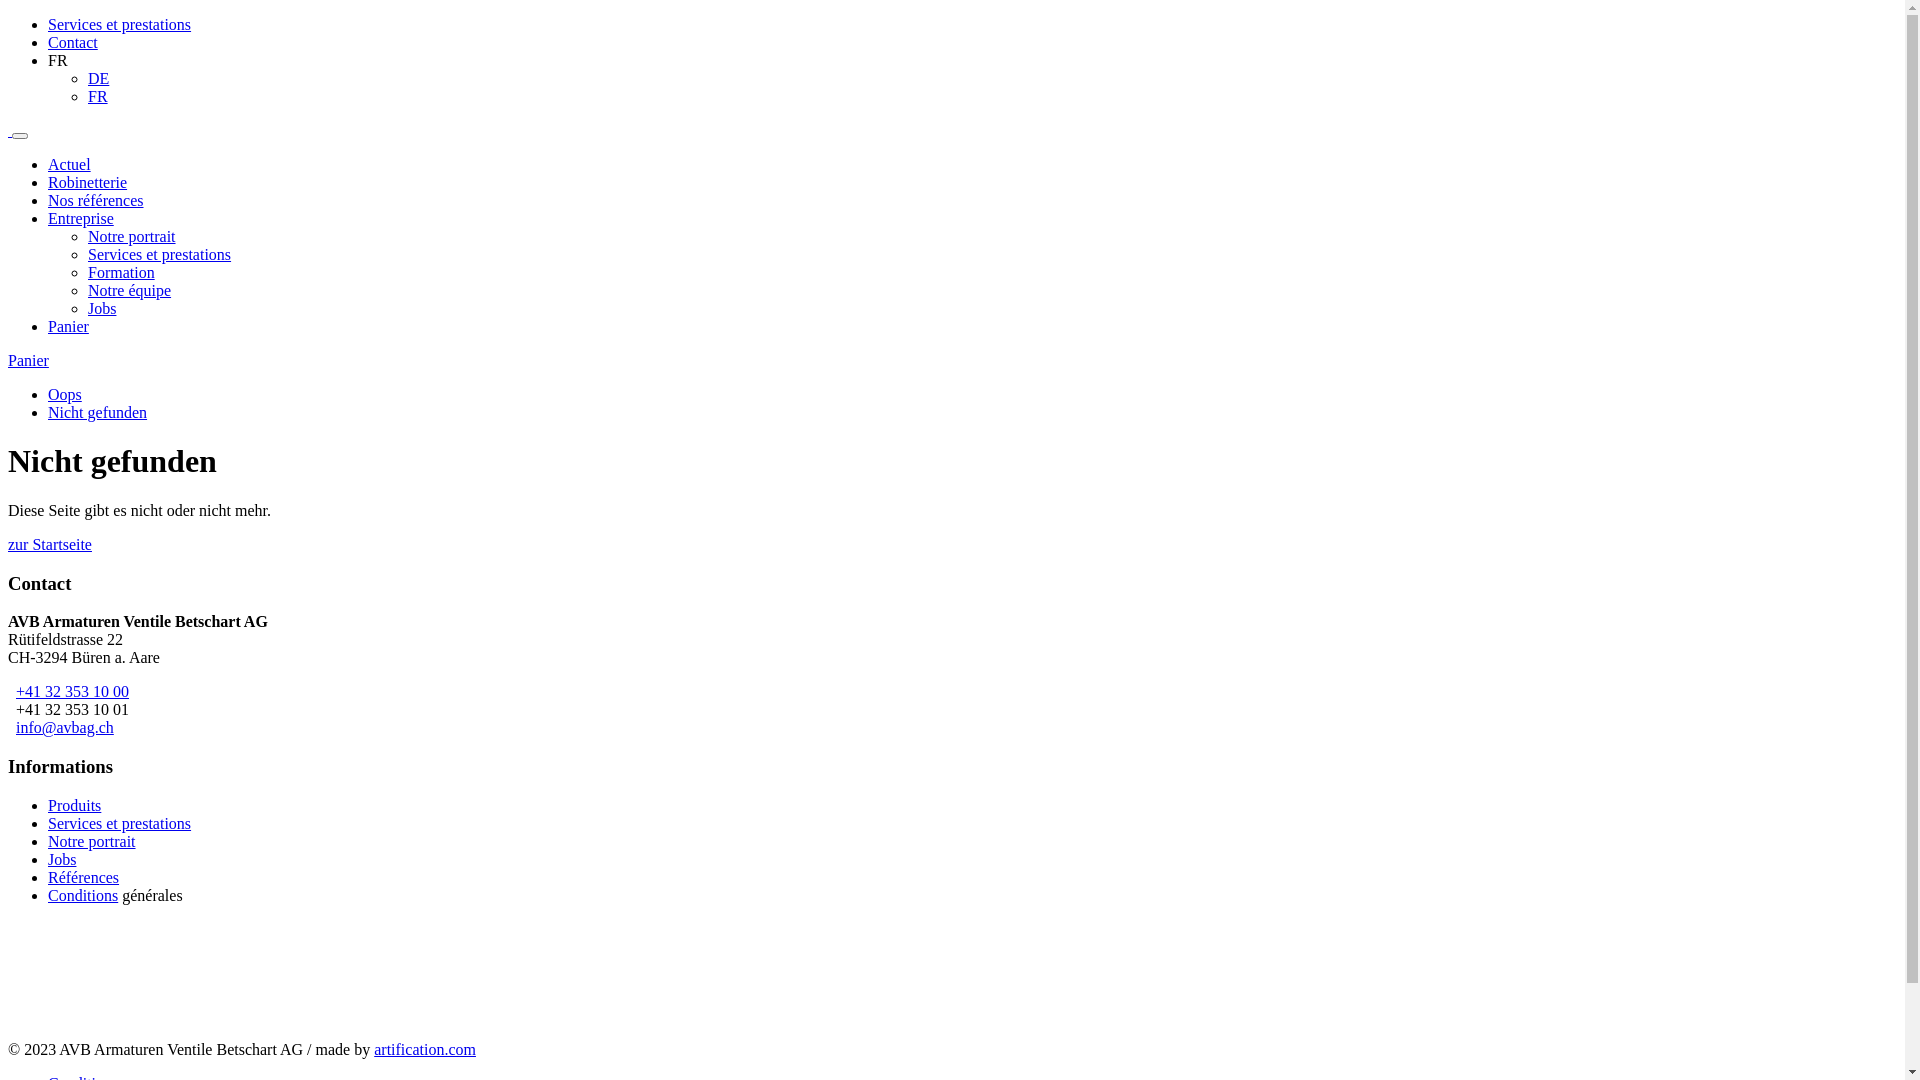 This screenshot has height=1080, width=1920. I want to click on Formation, so click(122, 272).